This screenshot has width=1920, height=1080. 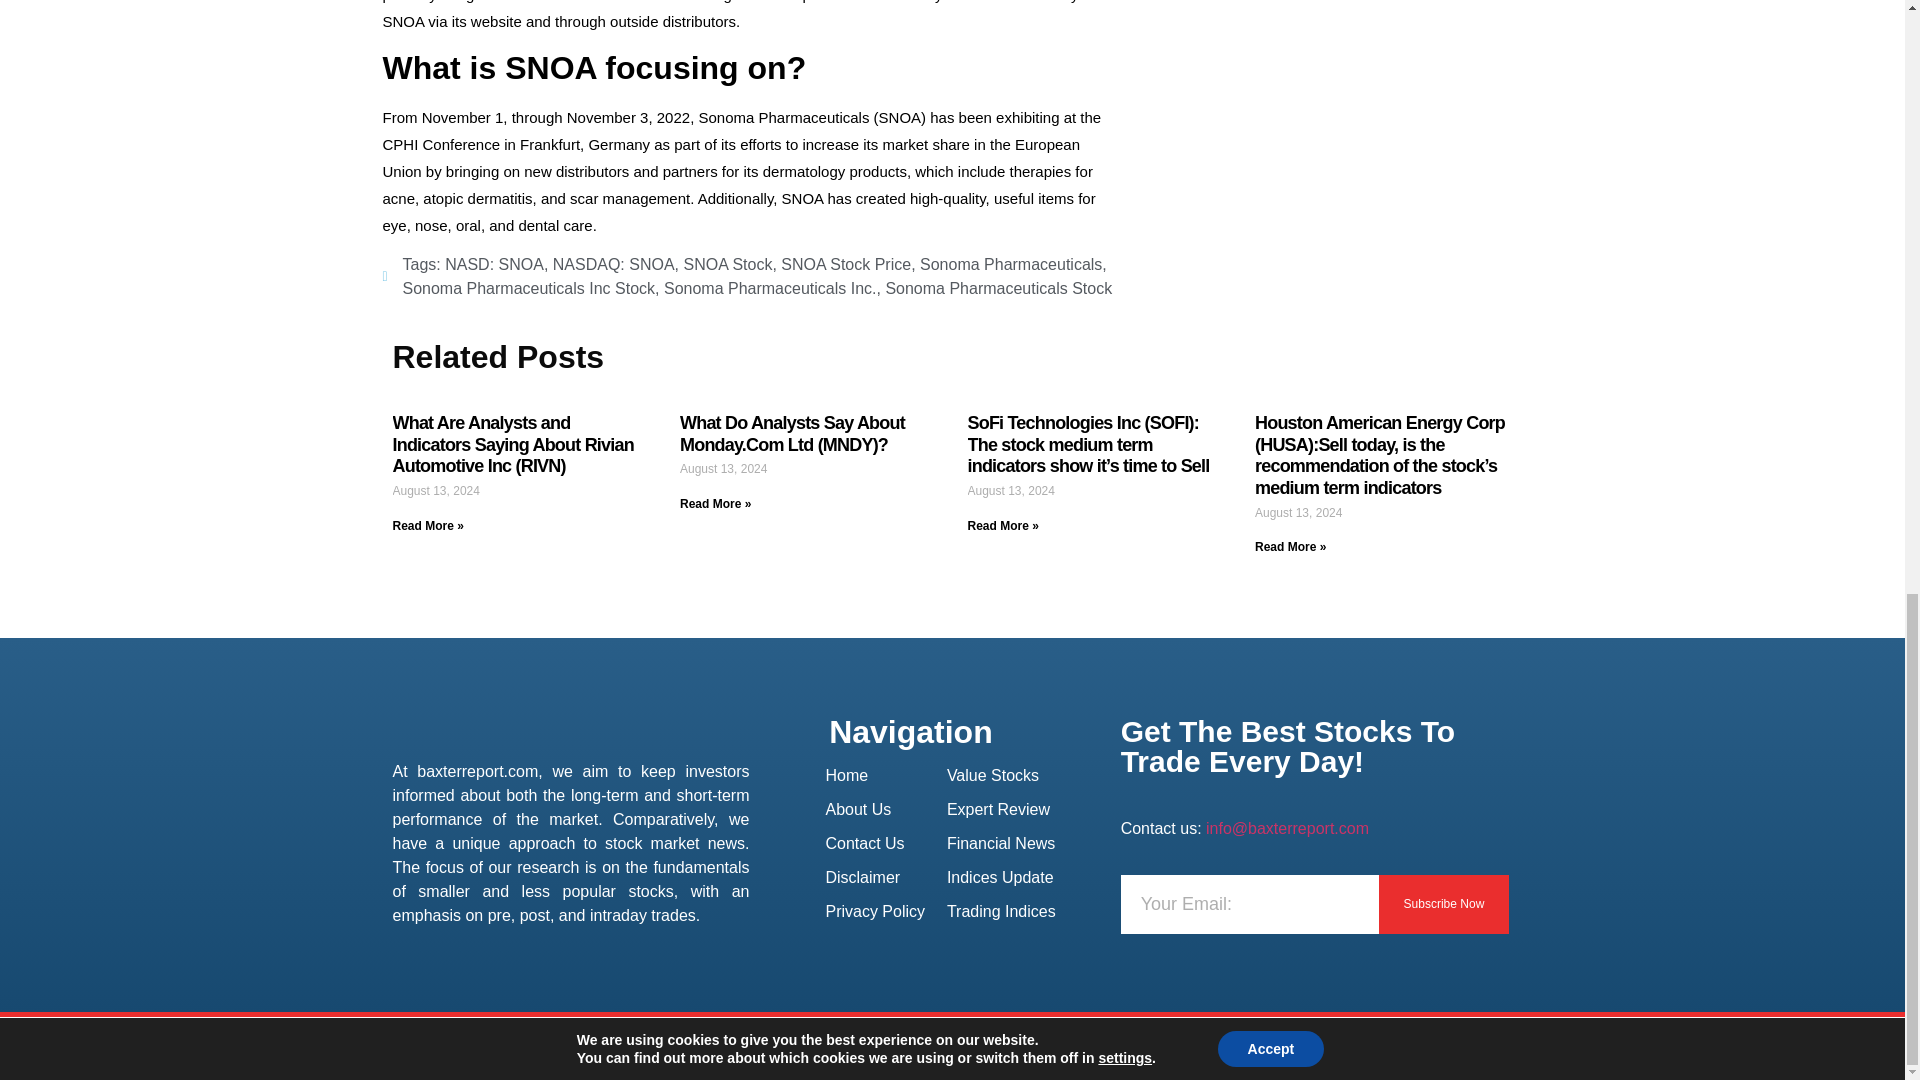 What do you see at coordinates (528, 288) in the screenshot?
I see `Sonoma Pharmaceuticals Inc Stock` at bounding box center [528, 288].